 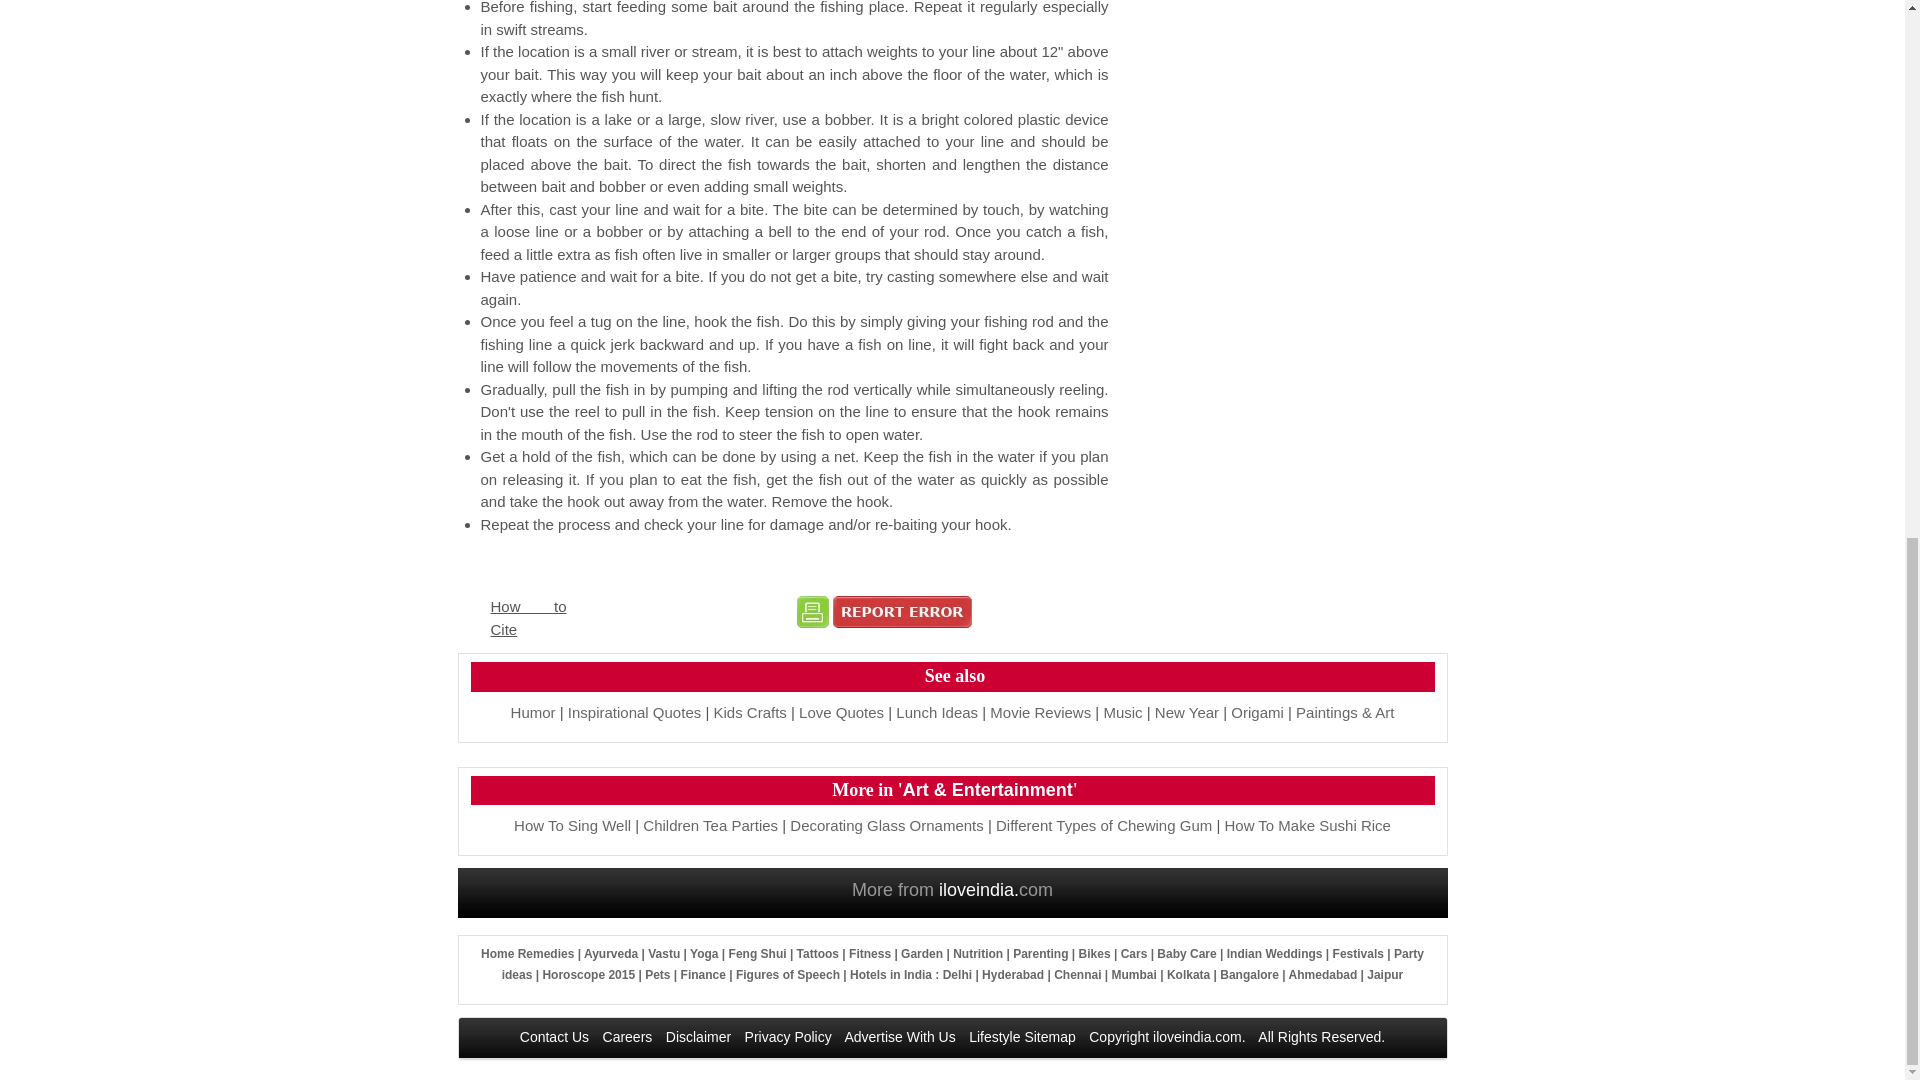 I want to click on Inspirational Quotes, so click(x=634, y=712).